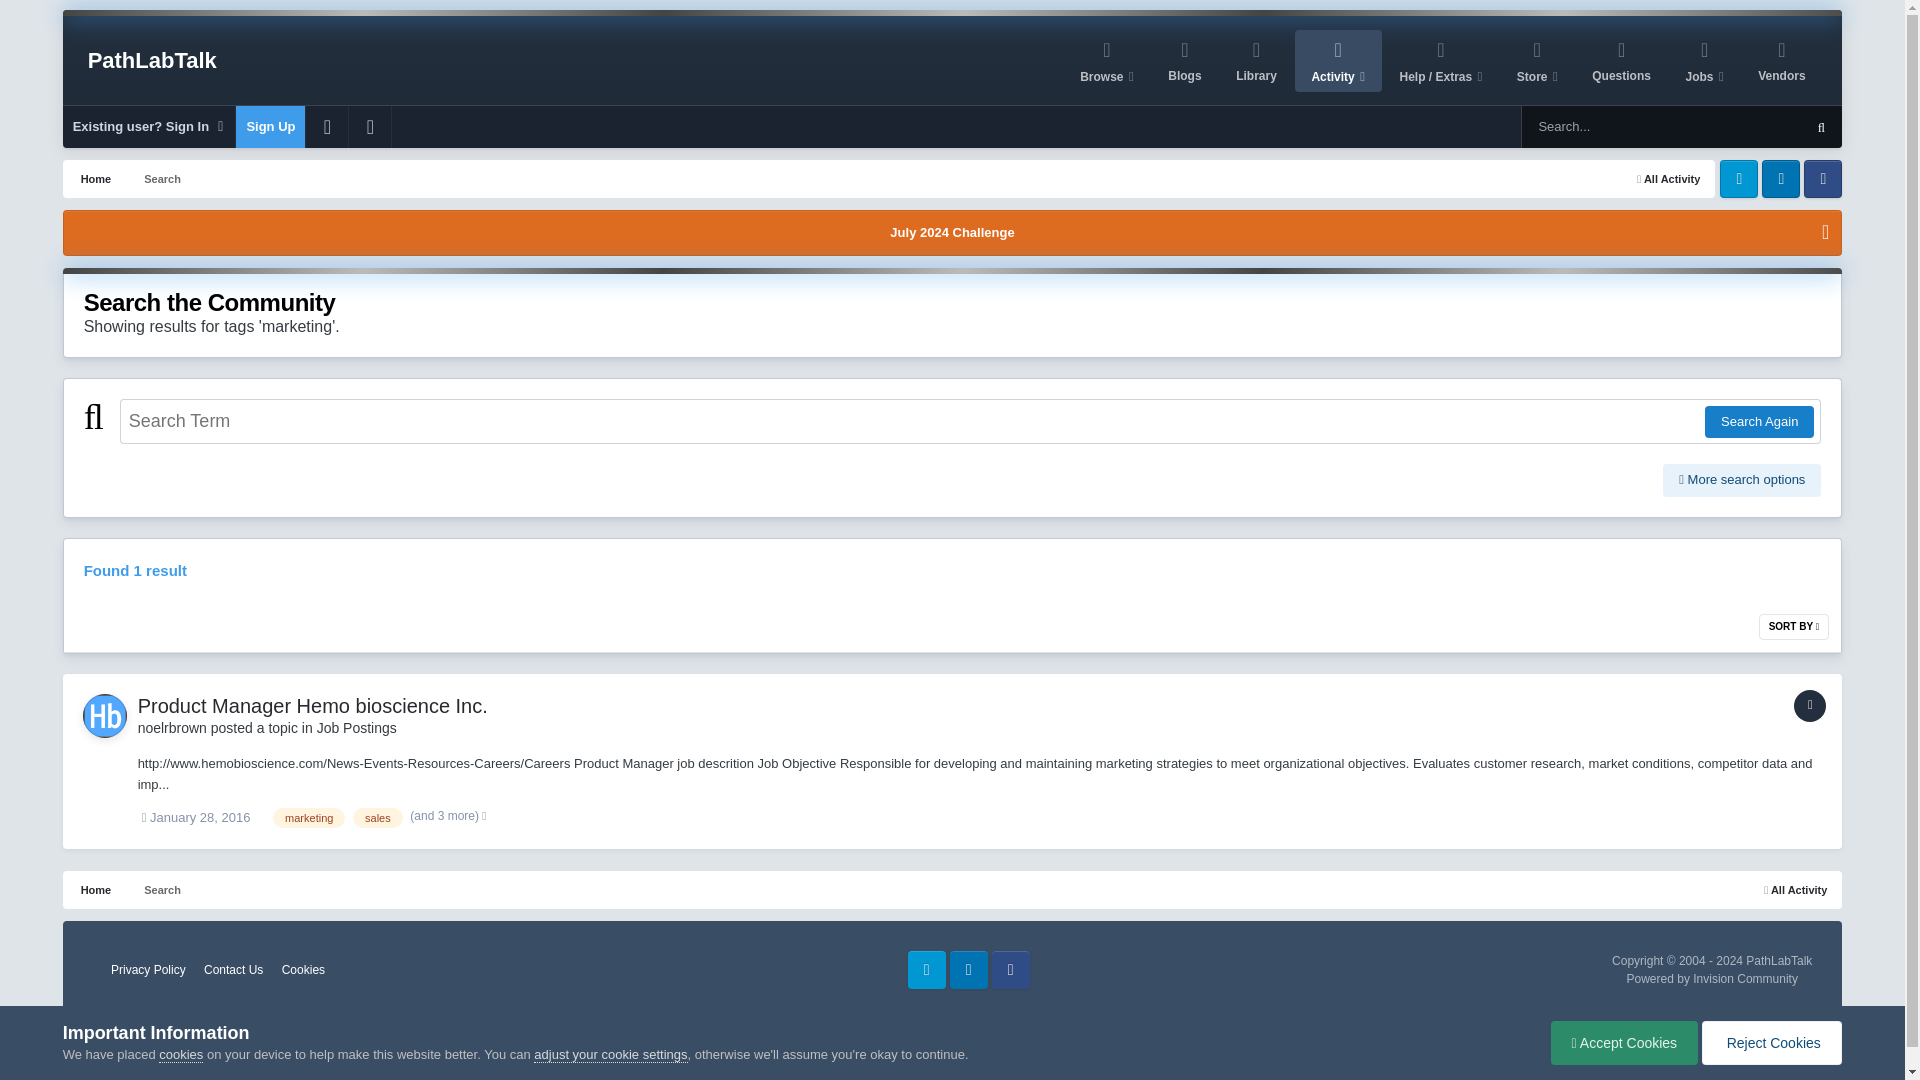  I want to click on Blogs, so click(1184, 60).